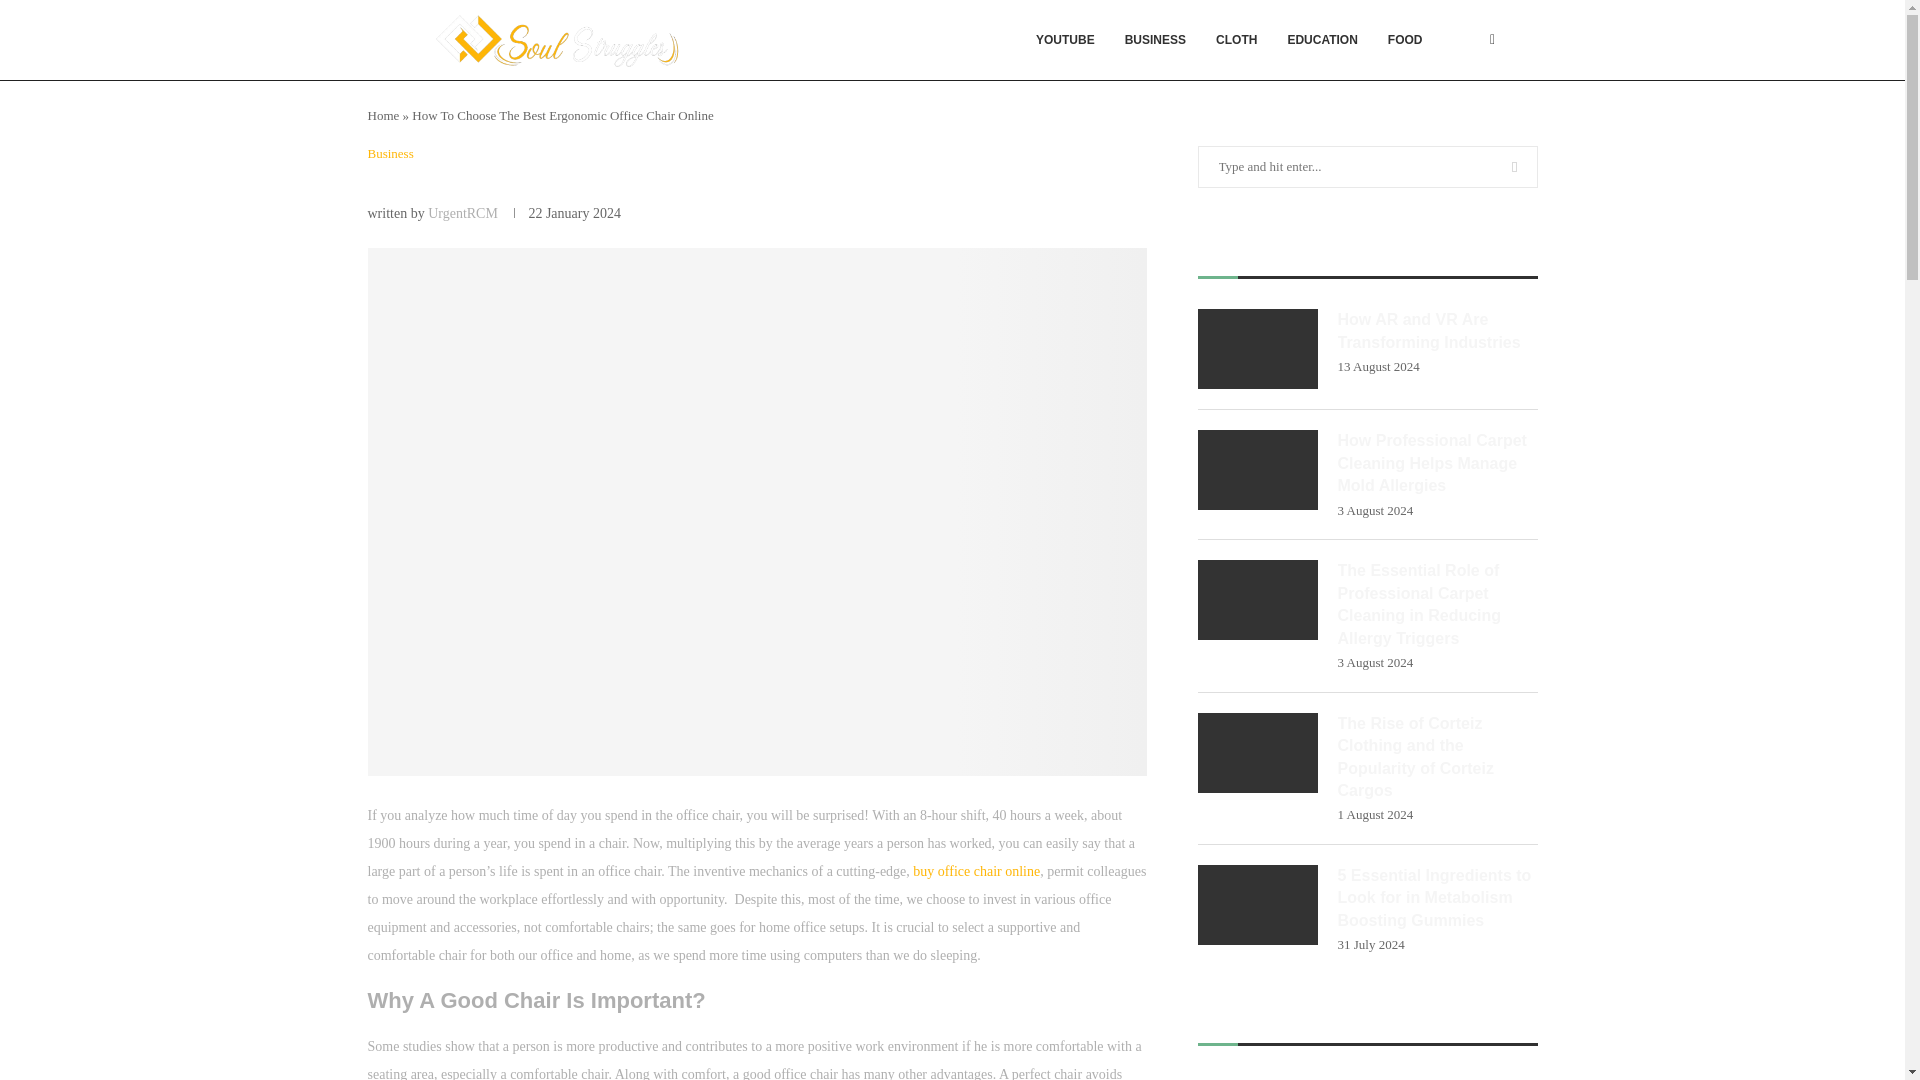  Describe the element at coordinates (1258, 469) in the screenshot. I see `How Professional Carpet Cleaning Helps Manage Mold Allergies` at that location.